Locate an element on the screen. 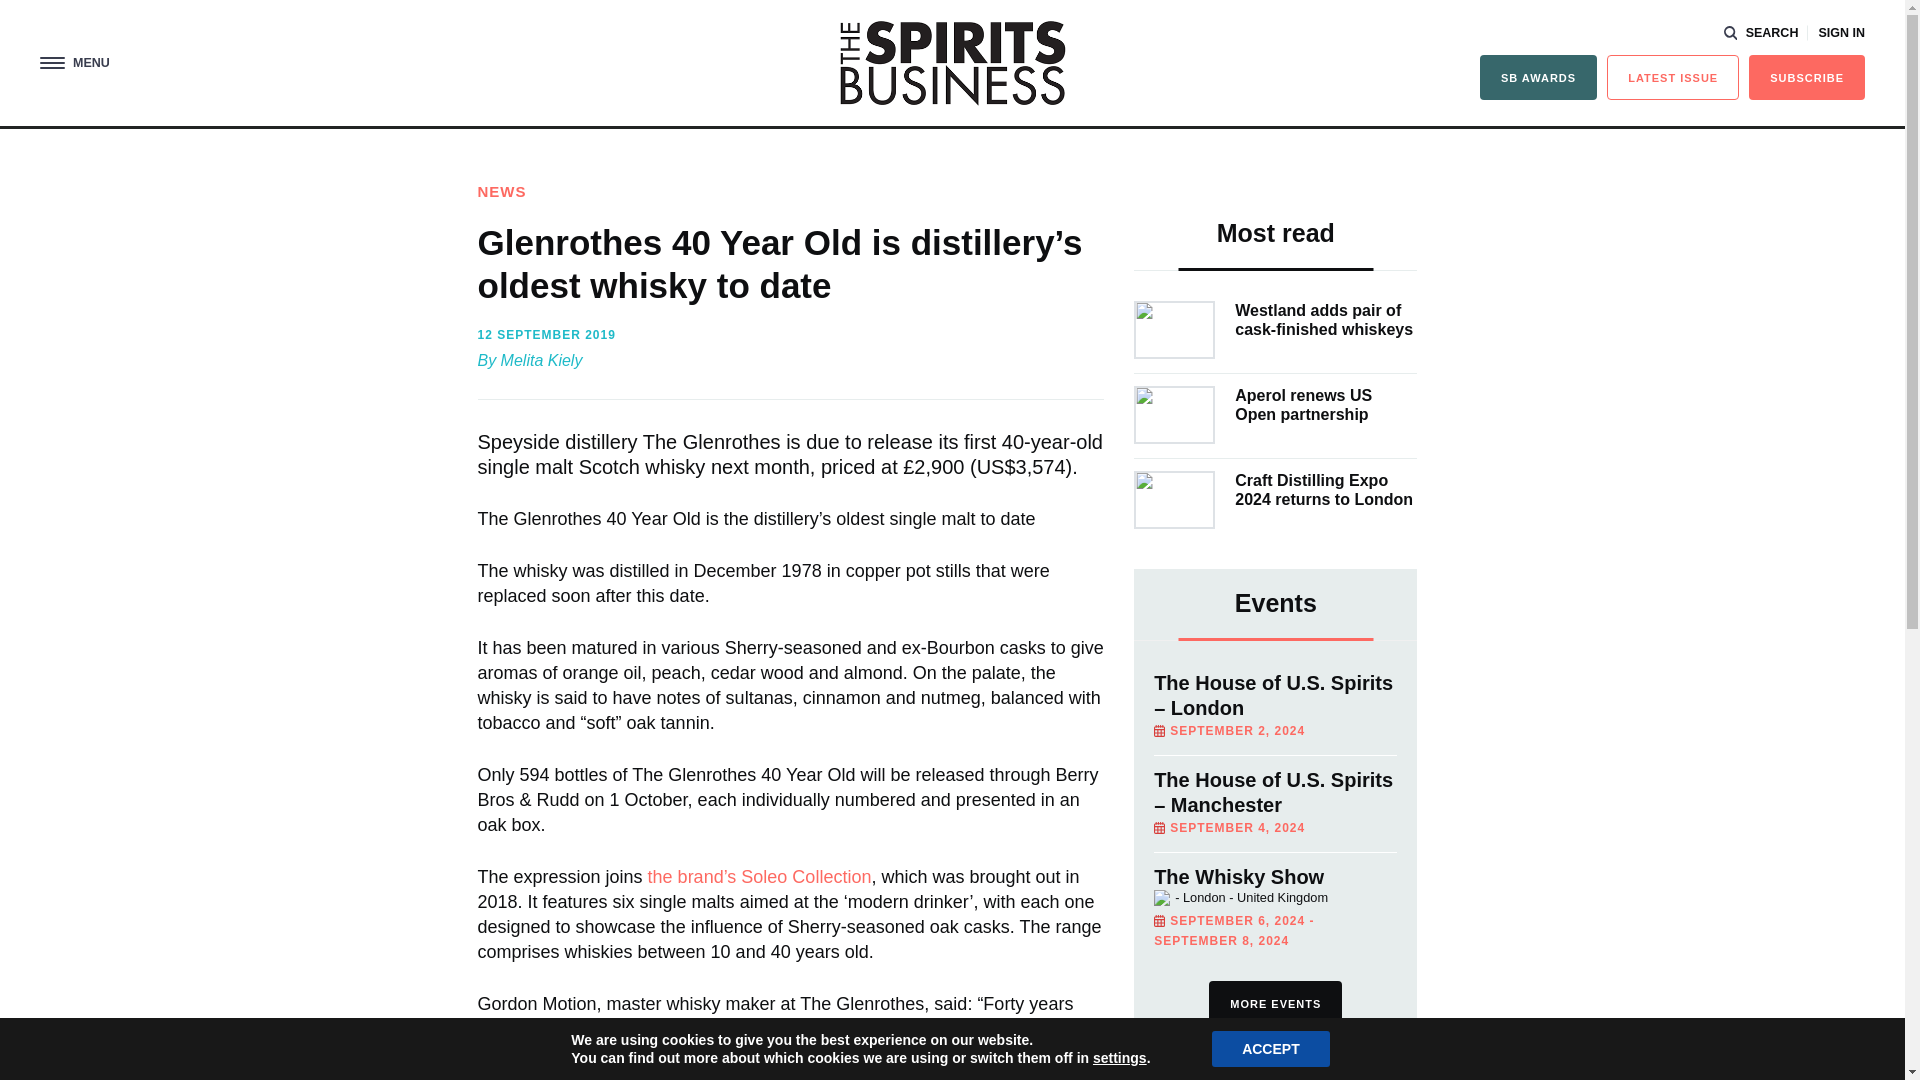 The image size is (1920, 1080). SUBSCRIBE is located at coordinates (1806, 78).